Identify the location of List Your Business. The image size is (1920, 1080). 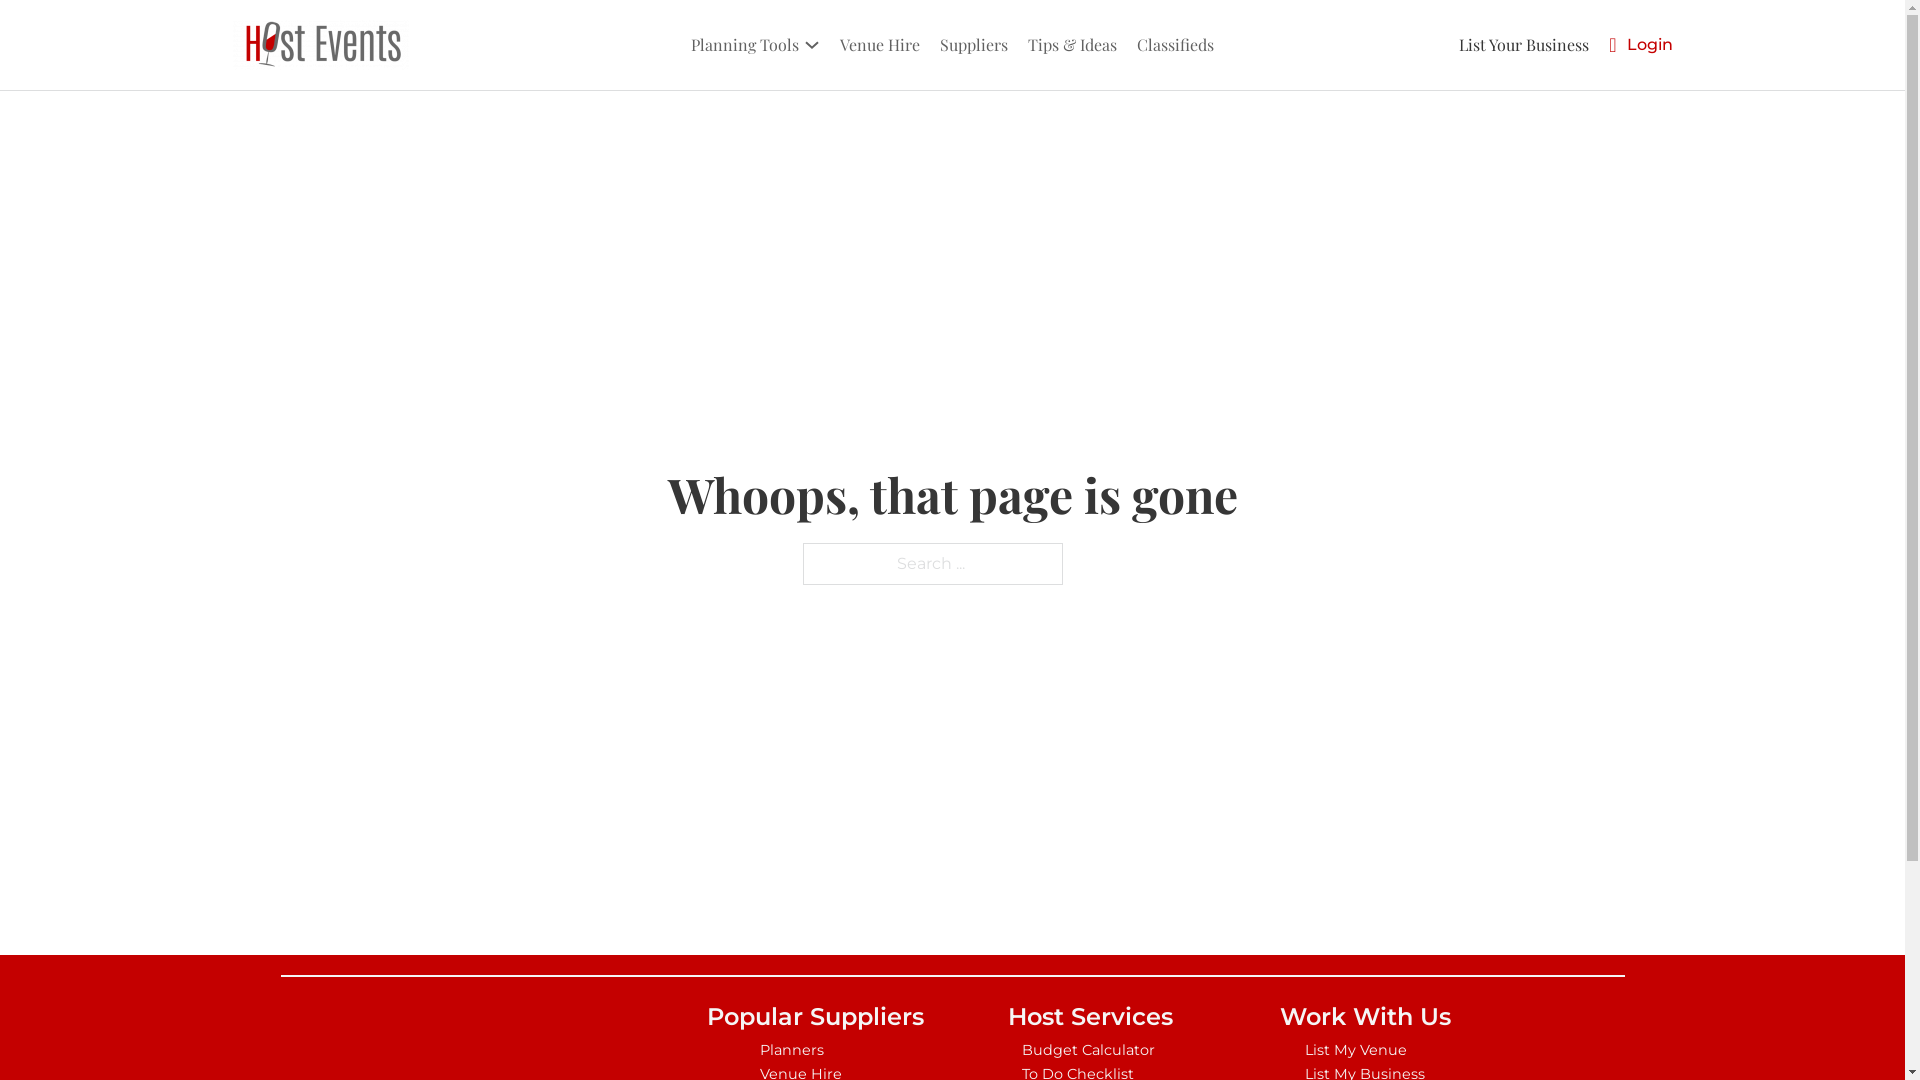
(1524, 44).